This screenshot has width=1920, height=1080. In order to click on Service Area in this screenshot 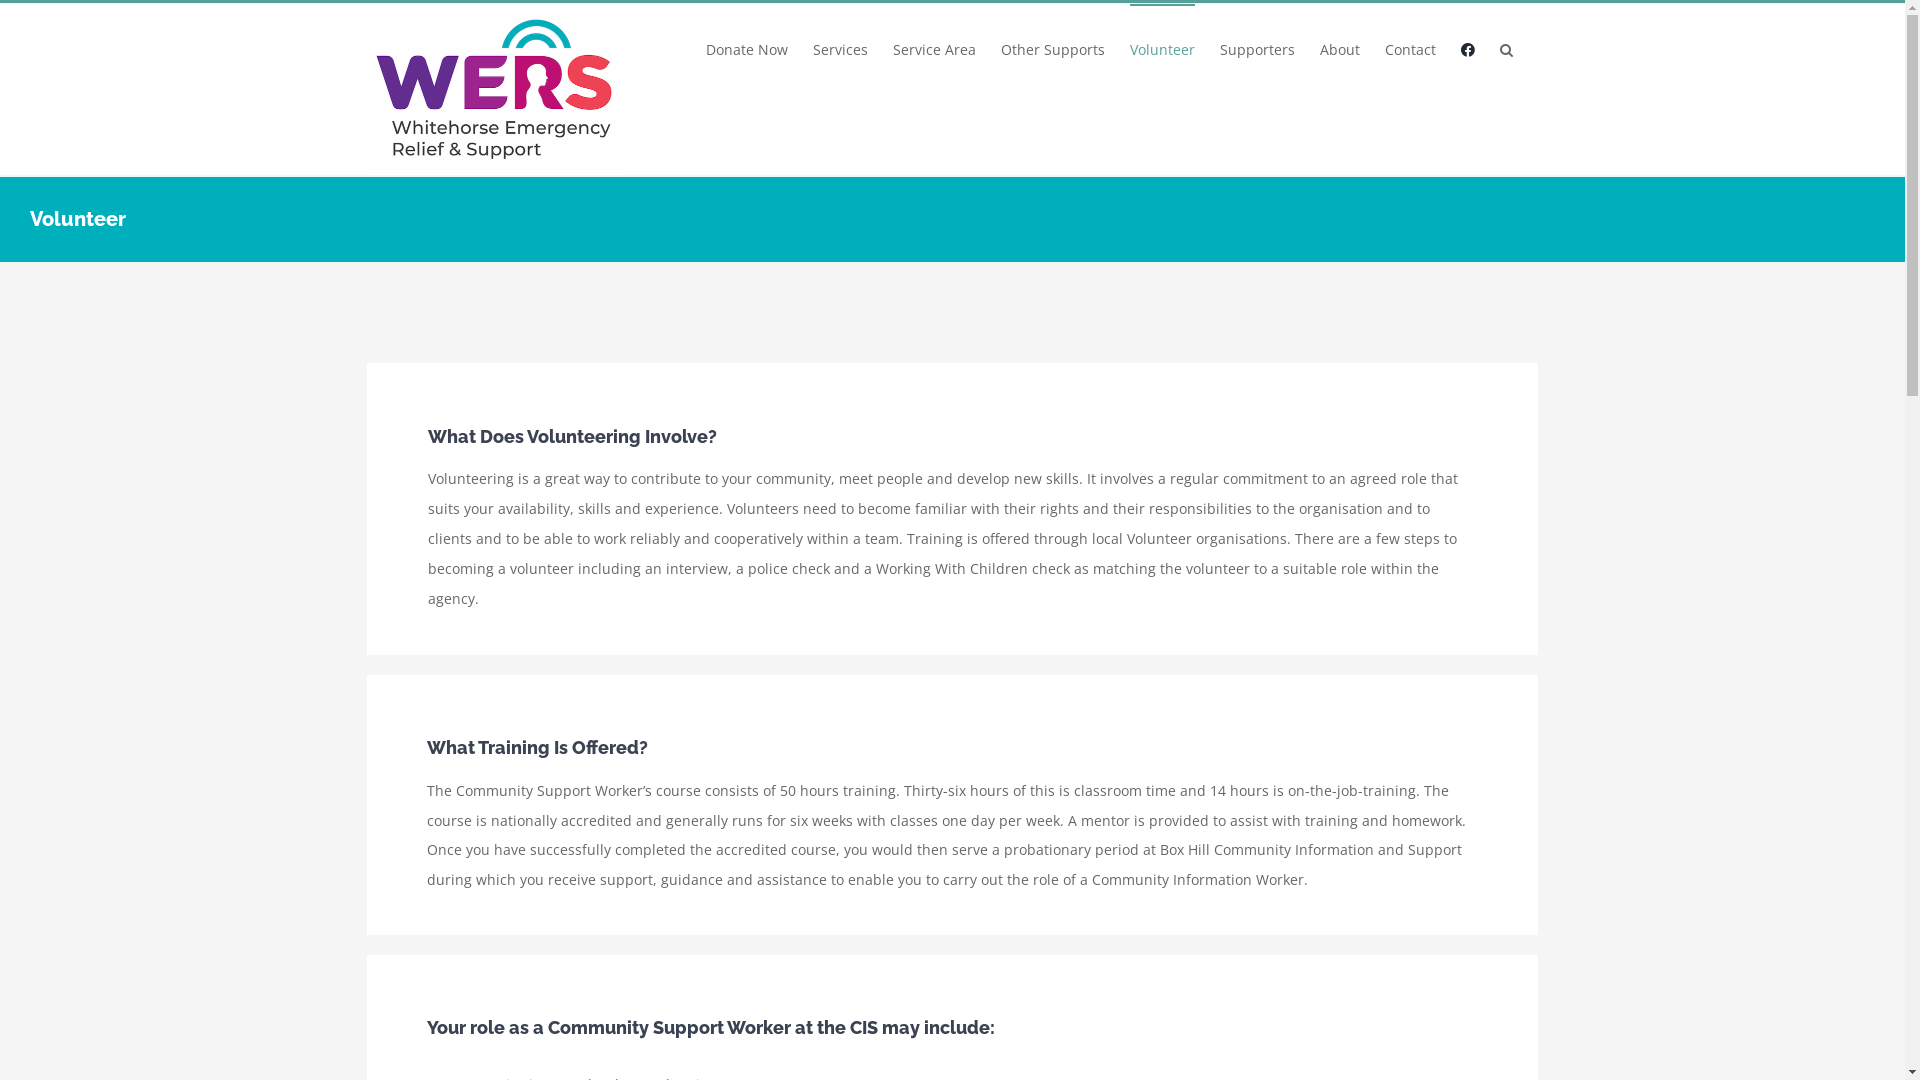, I will do `click(934, 49)`.